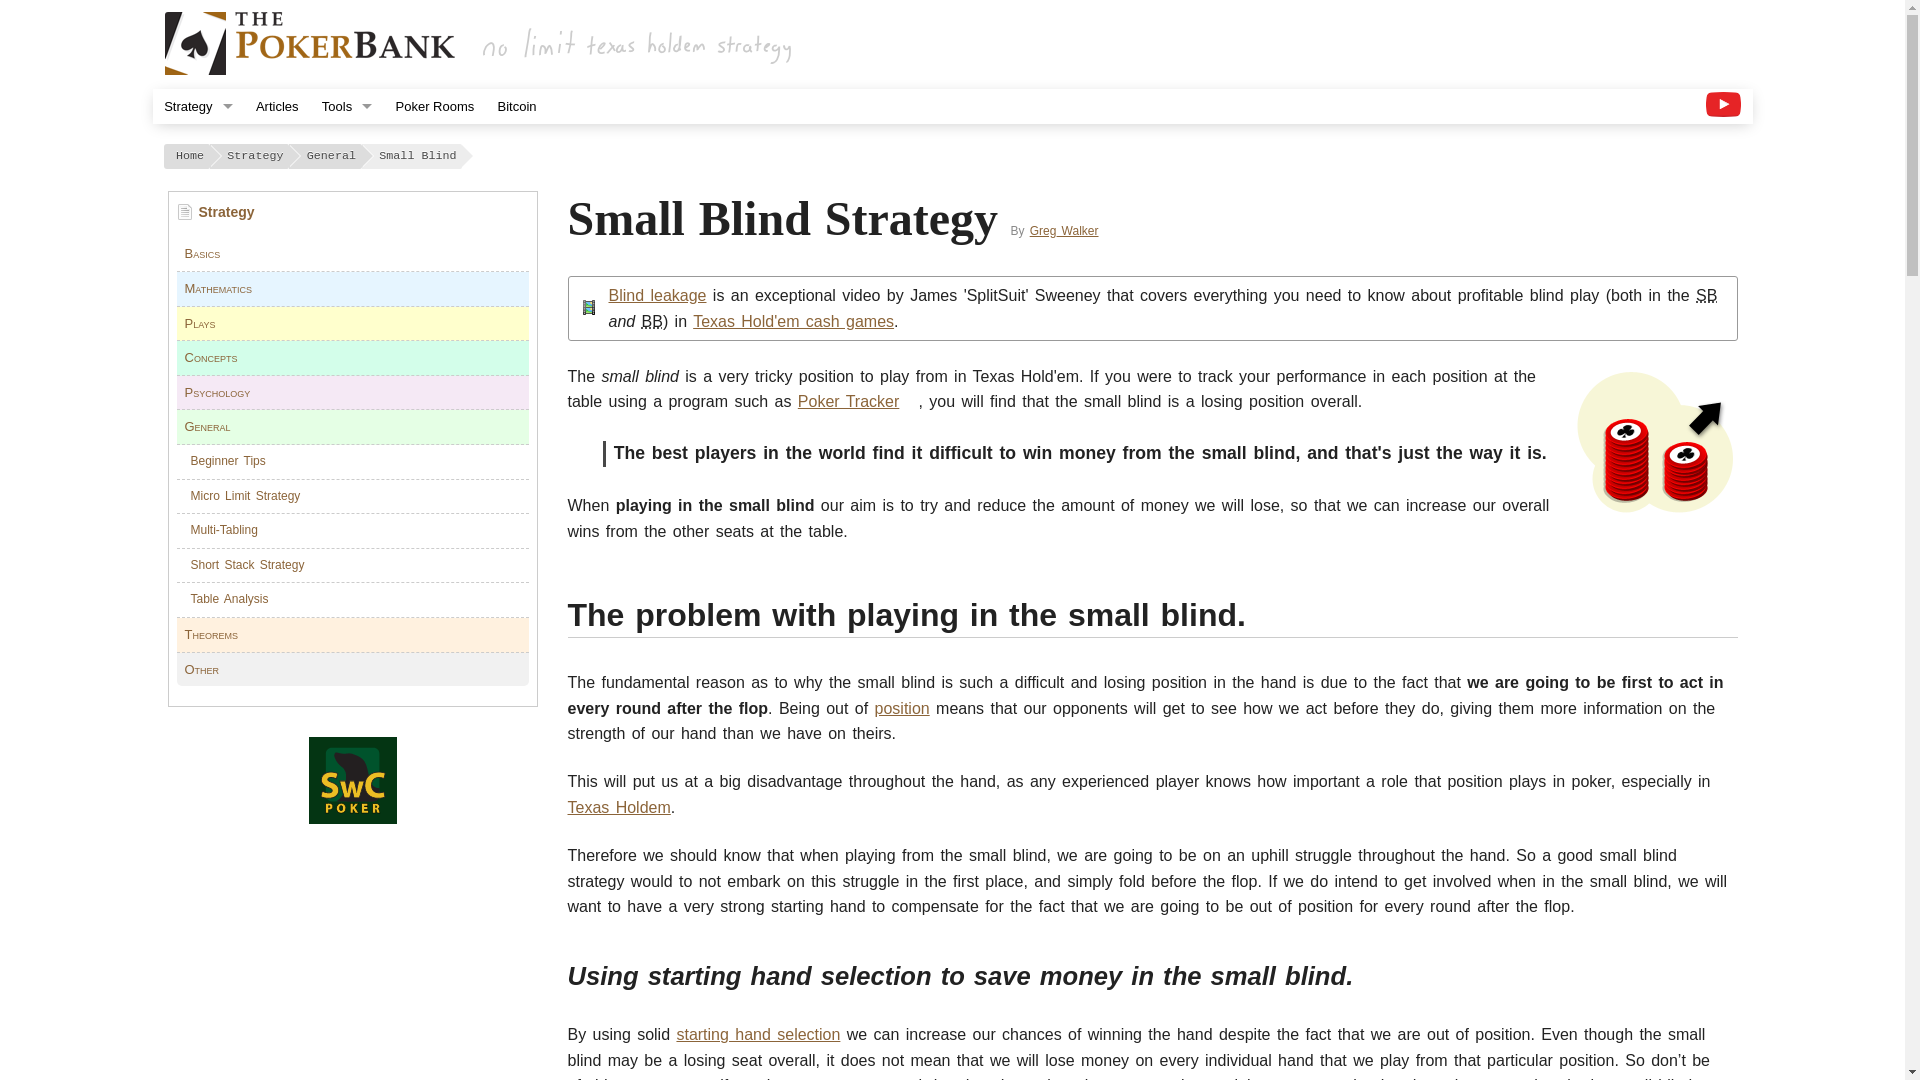 This screenshot has height=1080, width=1920. What do you see at coordinates (202, 254) in the screenshot?
I see `Basics` at bounding box center [202, 254].